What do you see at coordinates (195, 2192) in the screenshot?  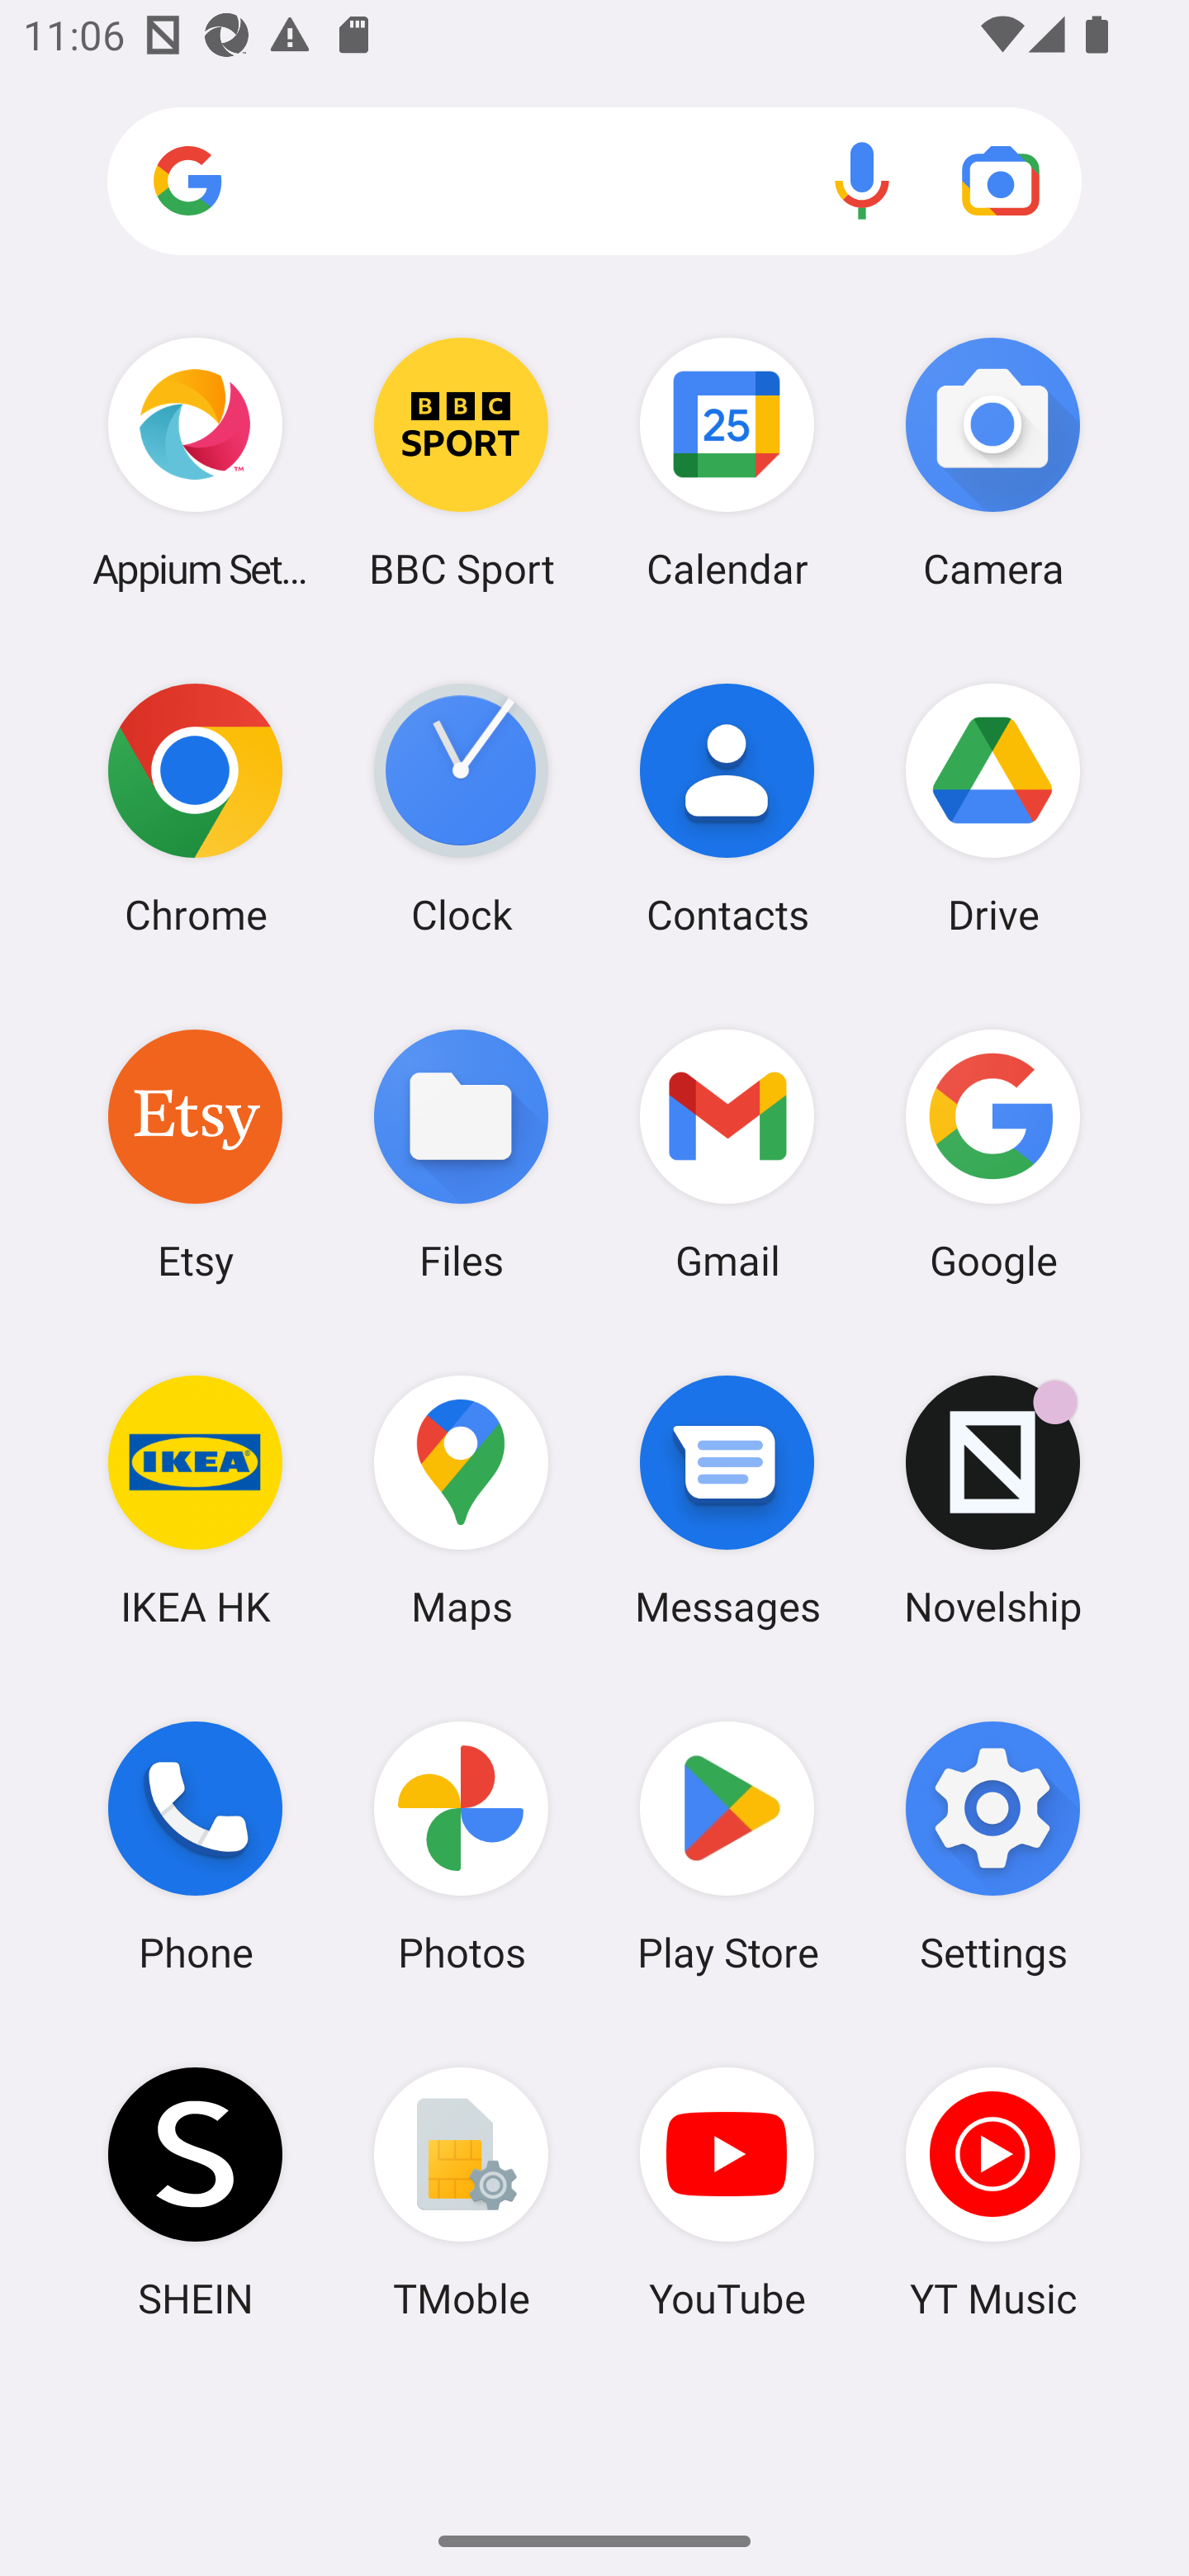 I see `SHEIN` at bounding box center [195, 2192].